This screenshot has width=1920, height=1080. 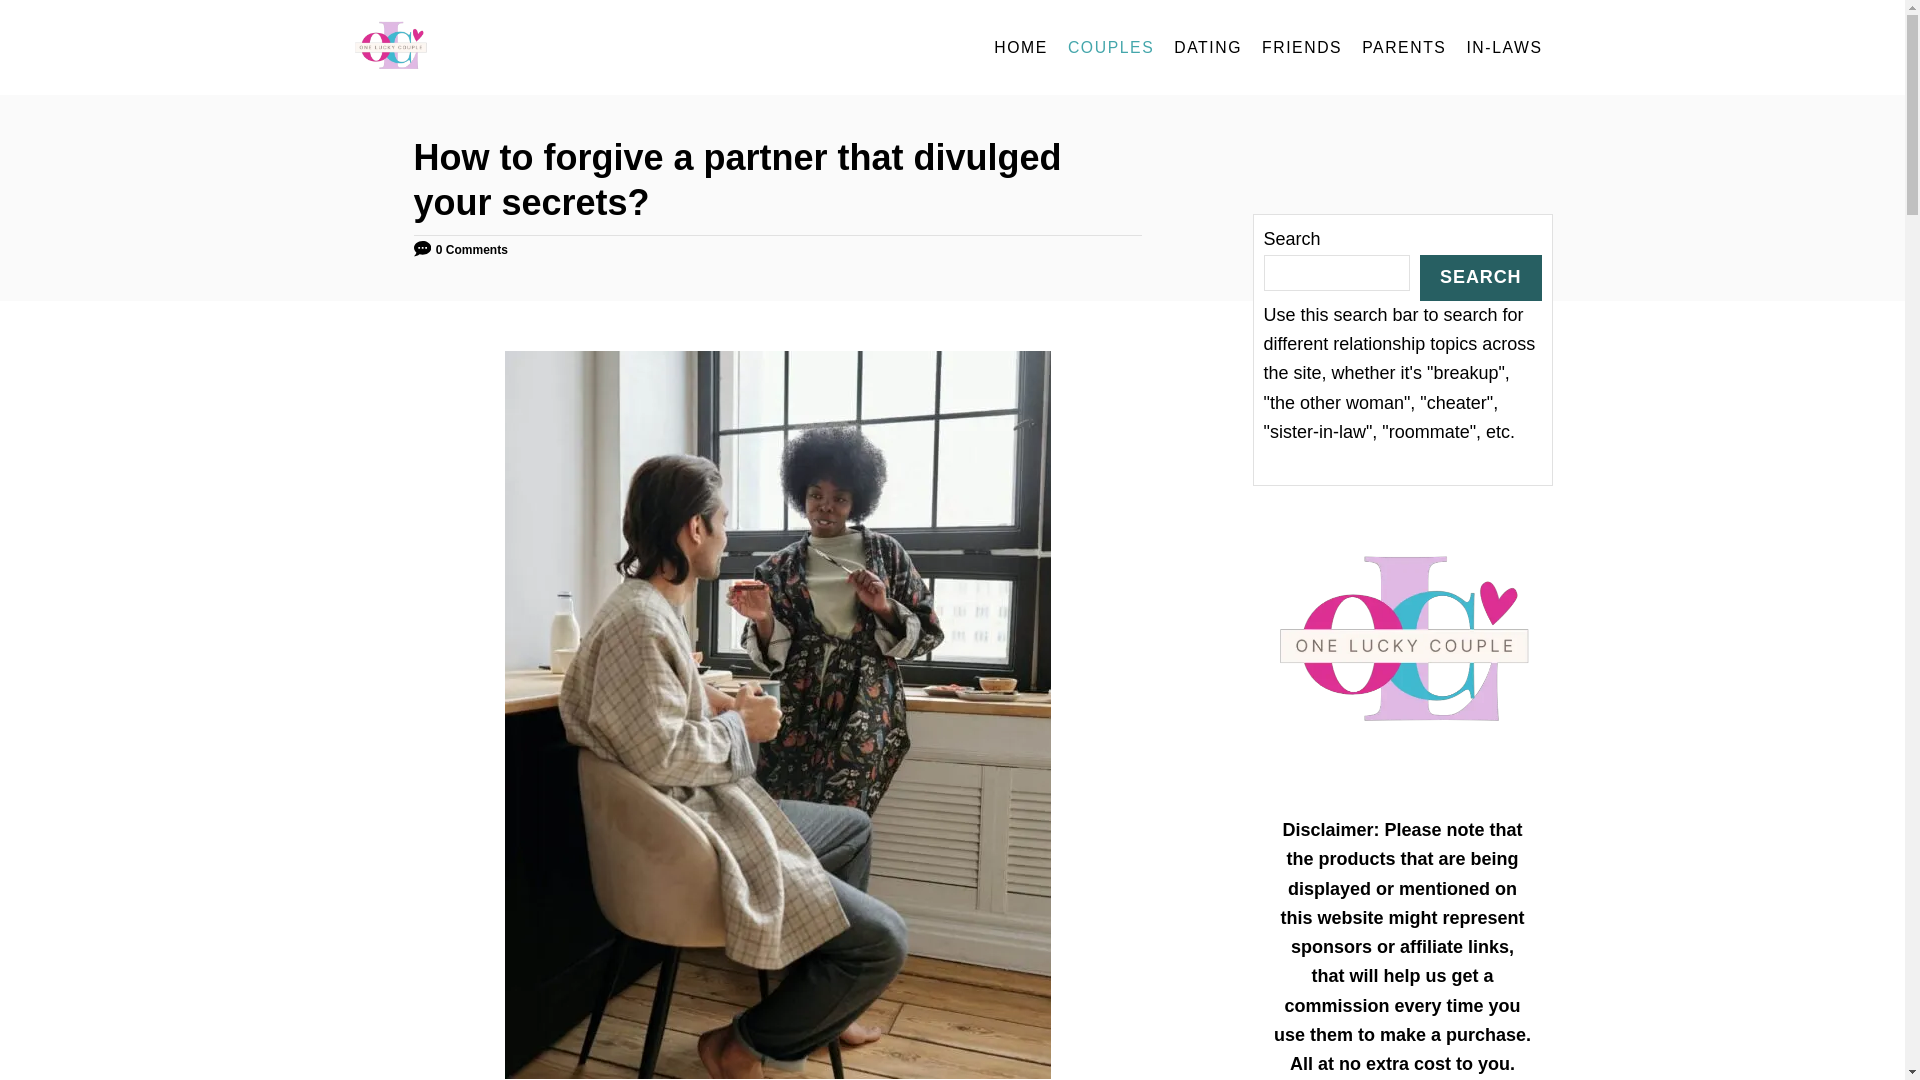 What do you see at coordinates (1020, 48) in the screenshot?
I see `HOME` at bounding box center [1020, 48].